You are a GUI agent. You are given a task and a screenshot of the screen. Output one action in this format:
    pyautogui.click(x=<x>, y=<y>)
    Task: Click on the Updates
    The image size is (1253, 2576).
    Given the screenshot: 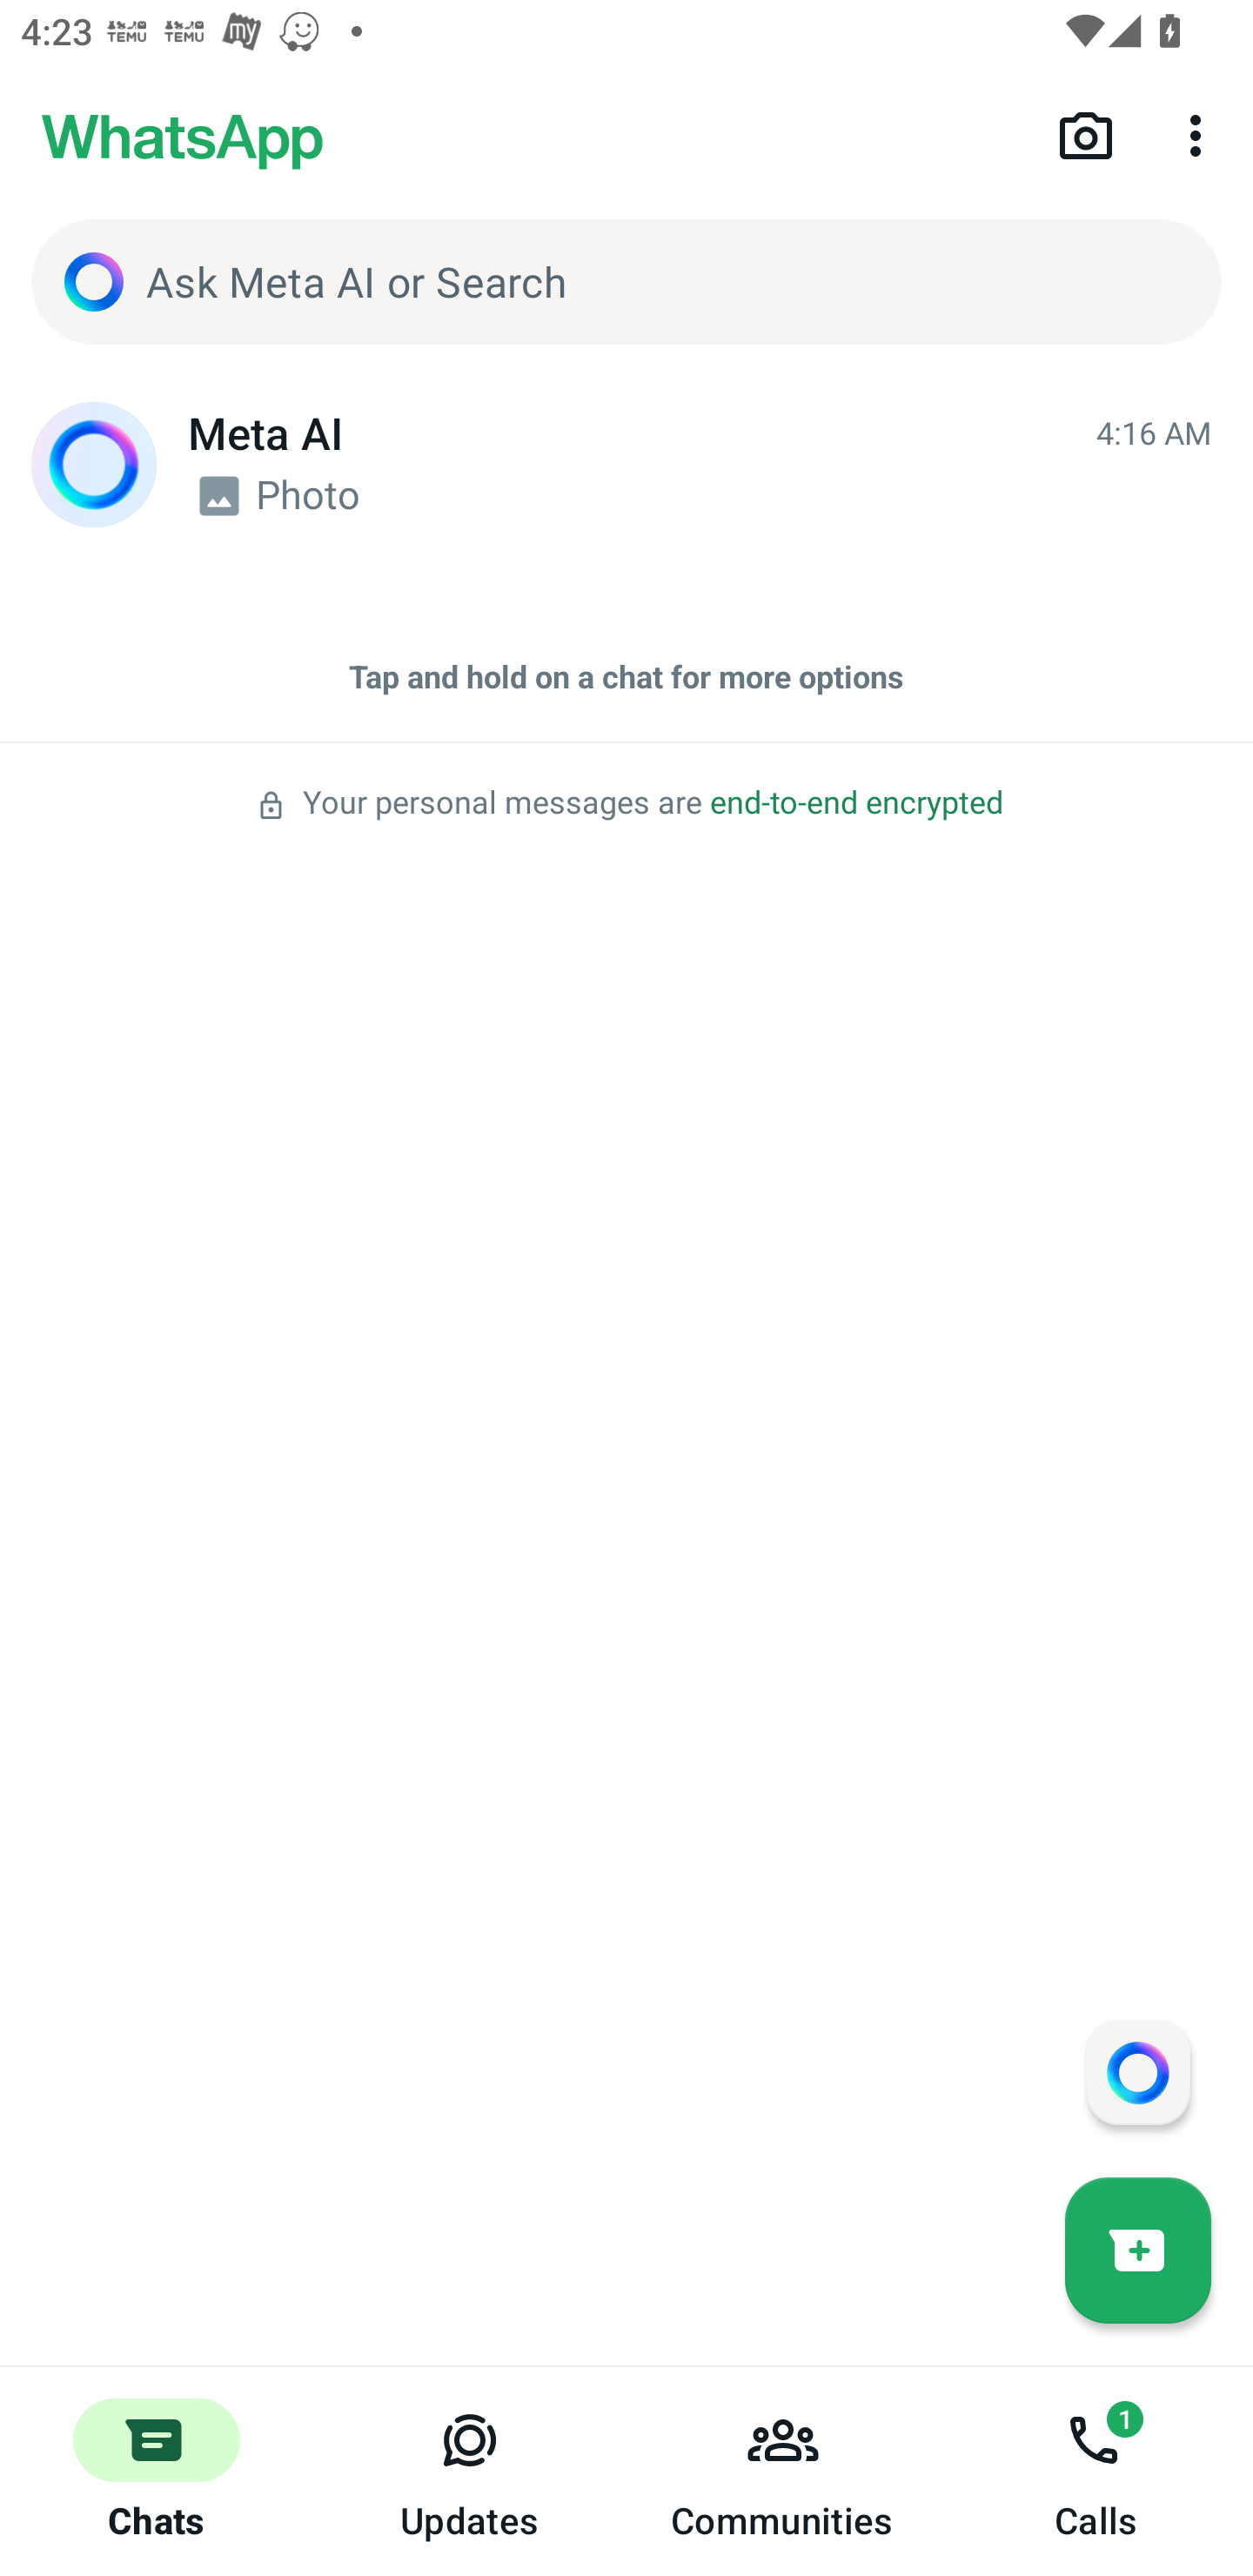 What is the action you would take?
    pyautogui.click(x=470, y=2472)
    